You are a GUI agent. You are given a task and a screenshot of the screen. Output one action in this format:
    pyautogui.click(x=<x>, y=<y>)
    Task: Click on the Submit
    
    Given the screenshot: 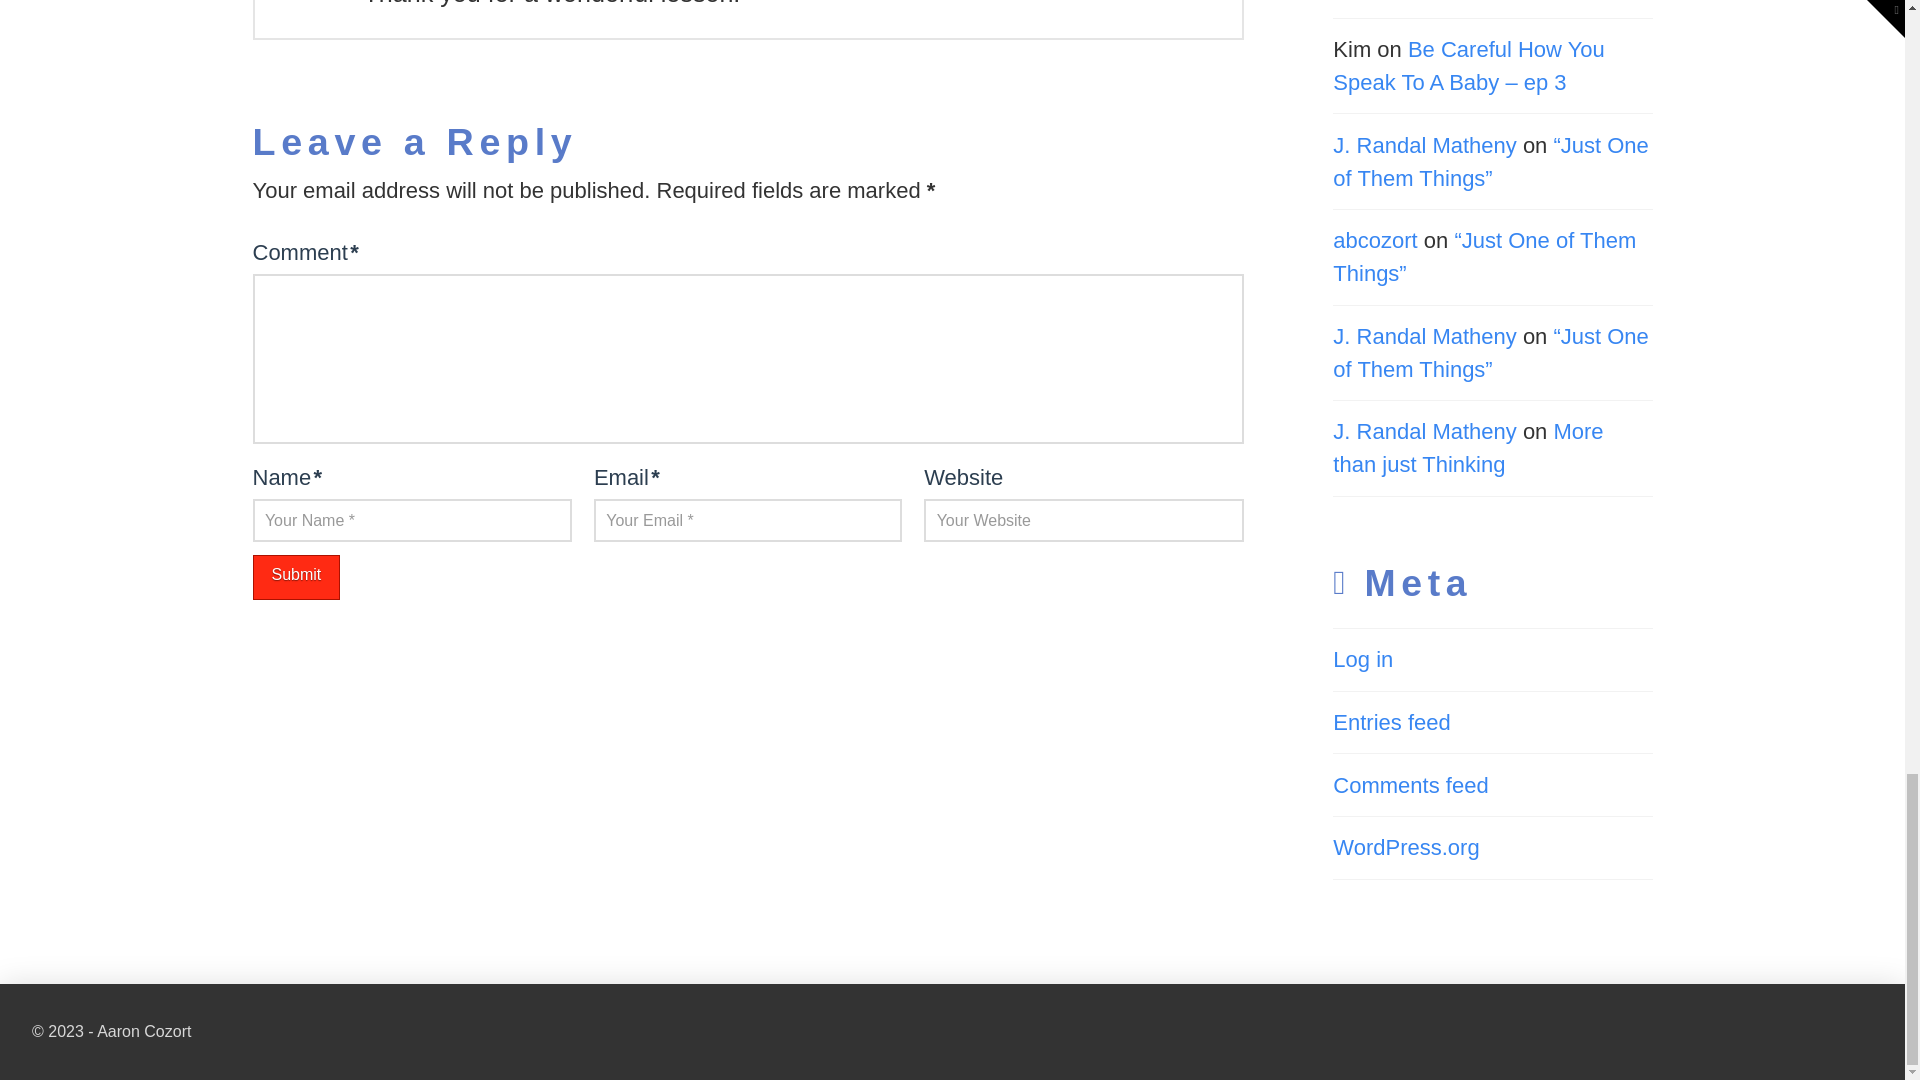 What is the action you would take?
    pyautogui.click(x=295, y=578)
    